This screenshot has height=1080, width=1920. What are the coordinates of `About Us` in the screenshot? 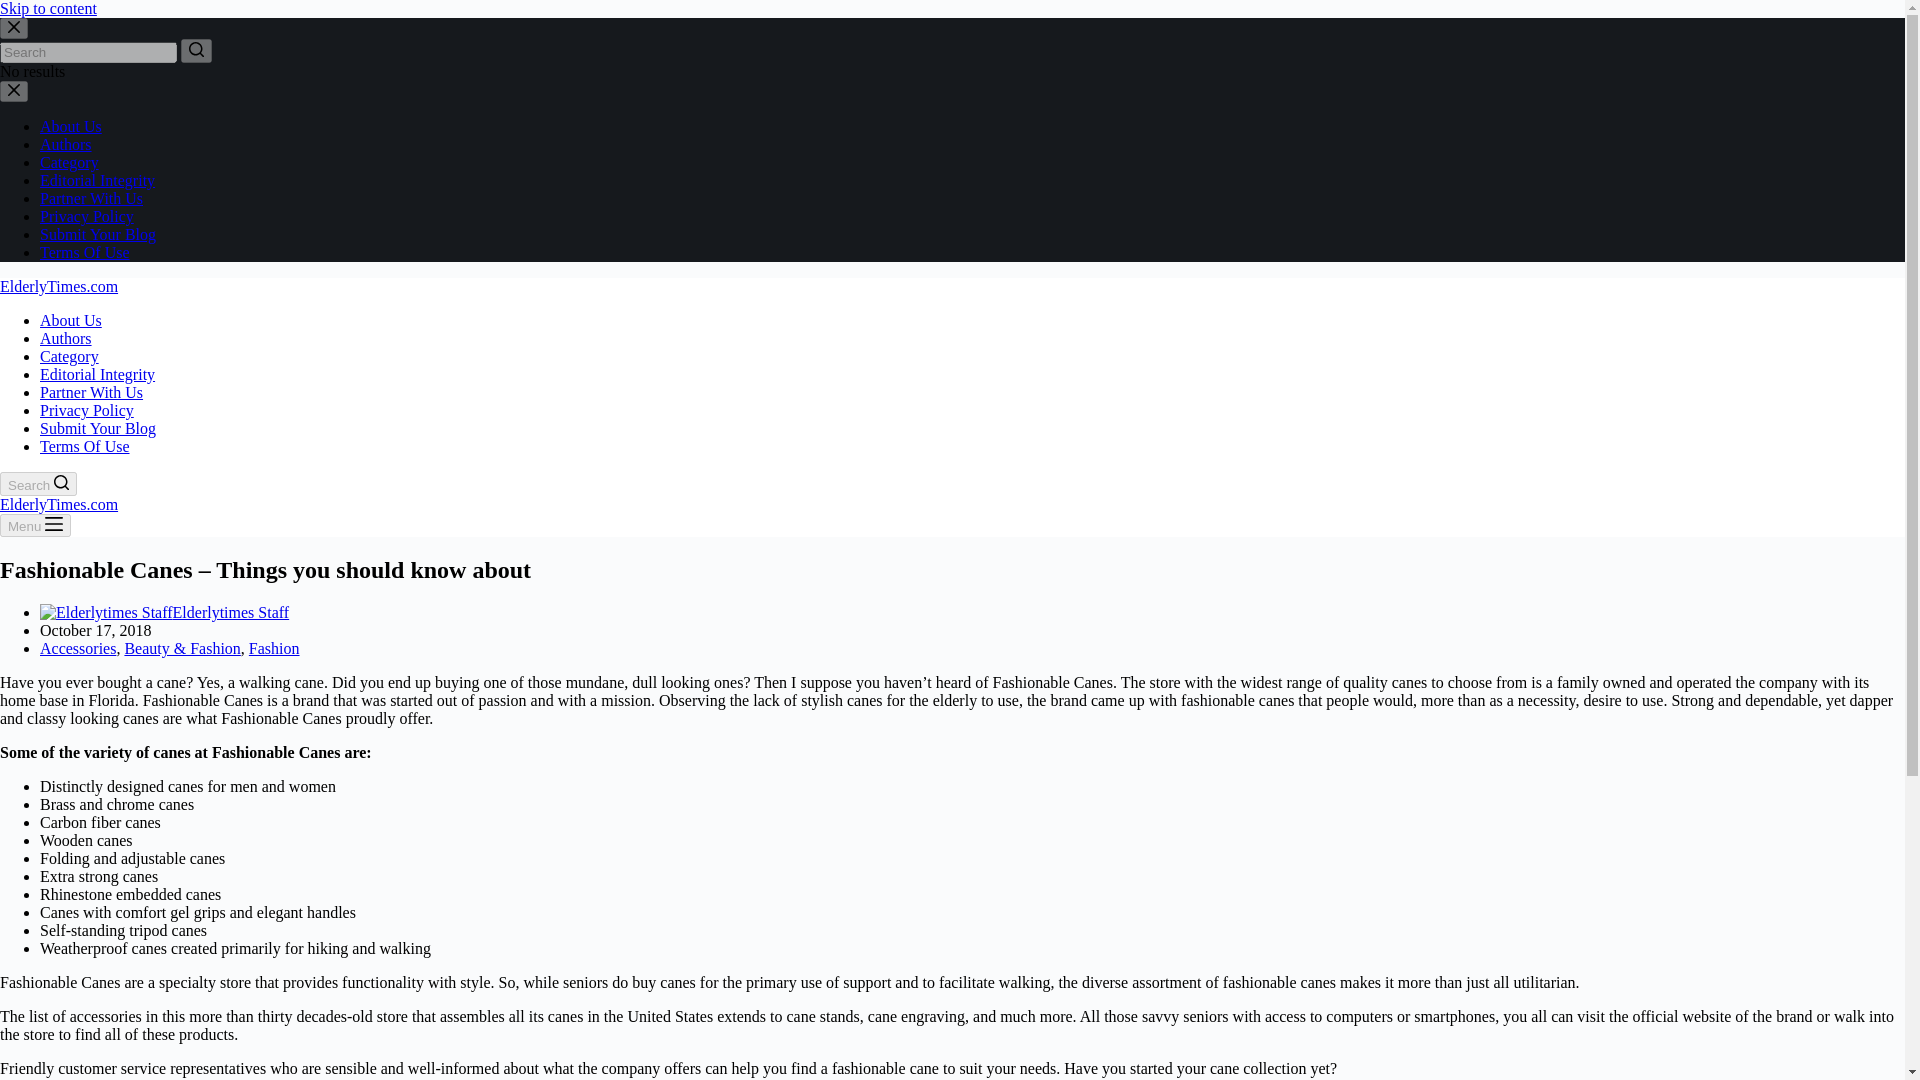 It's located at (70, 320).